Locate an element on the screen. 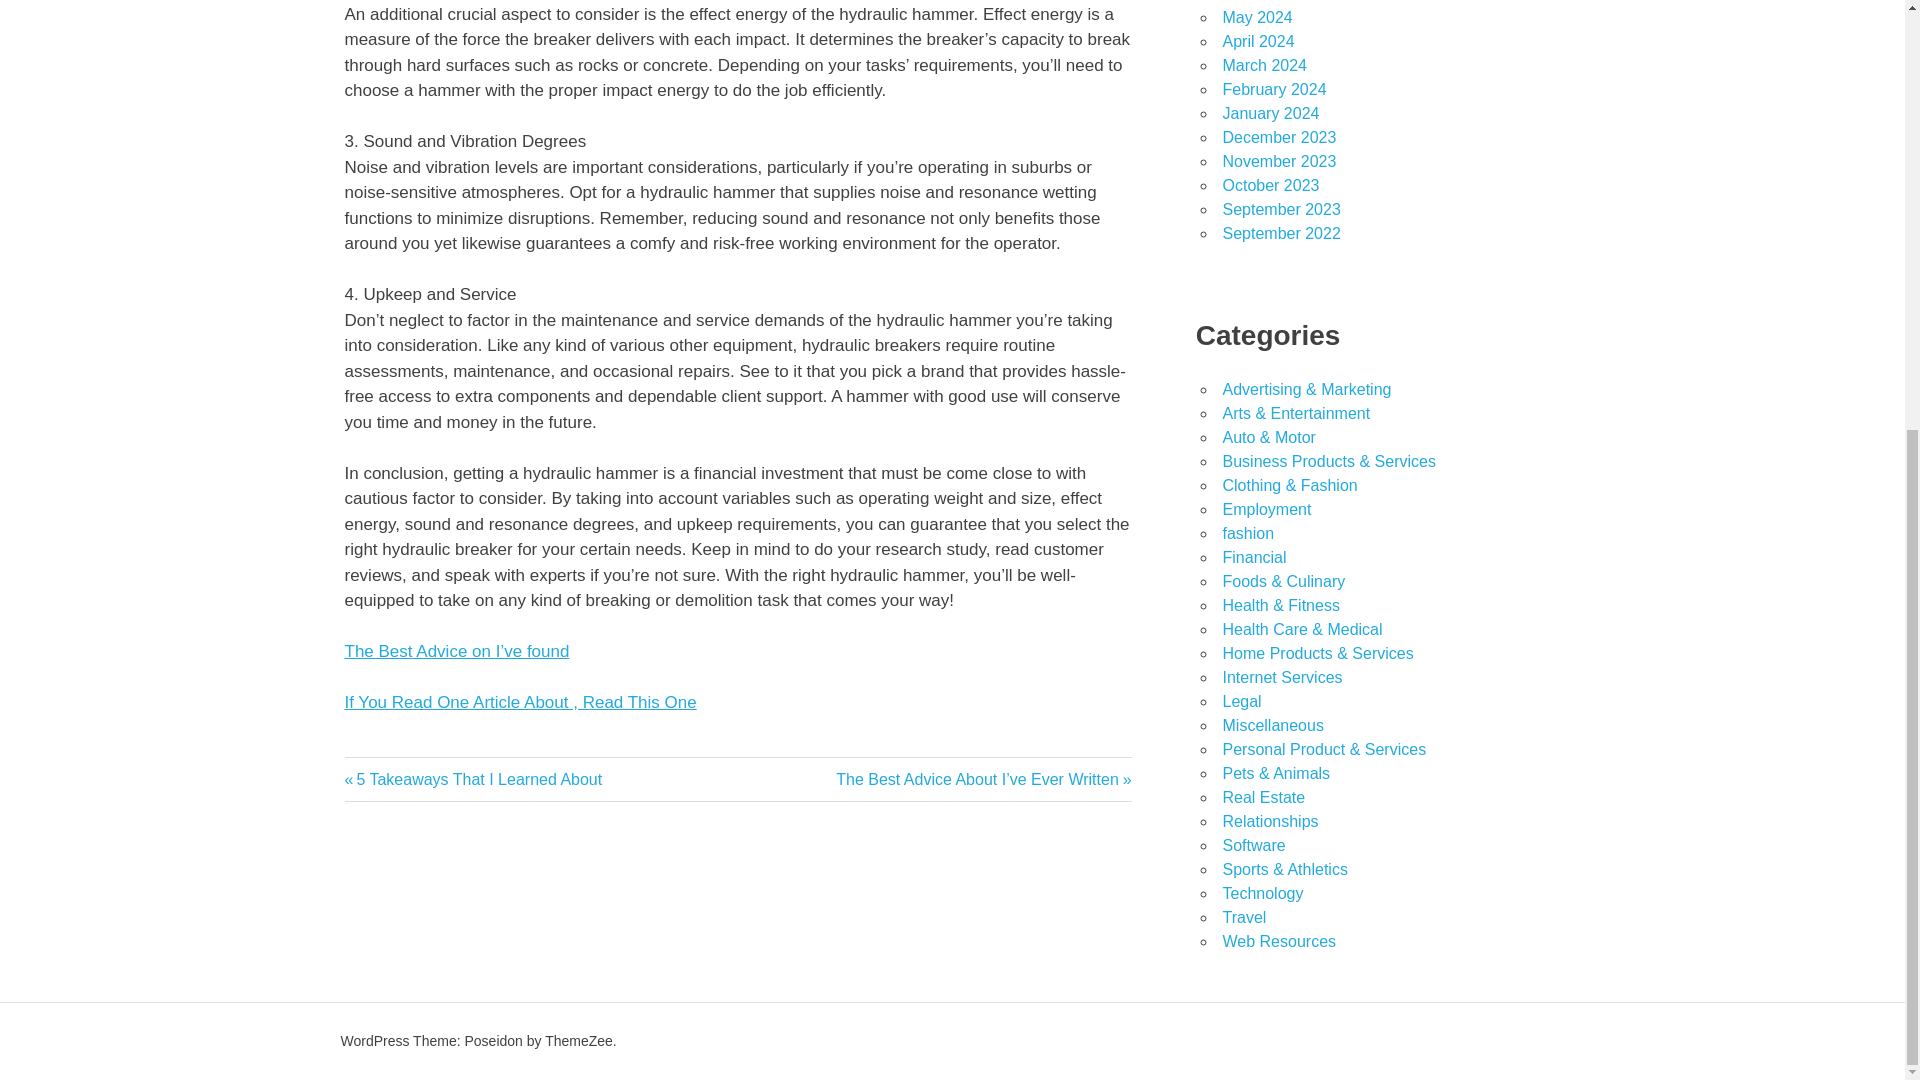  September 2022 is located at coordinates (1280, 232).